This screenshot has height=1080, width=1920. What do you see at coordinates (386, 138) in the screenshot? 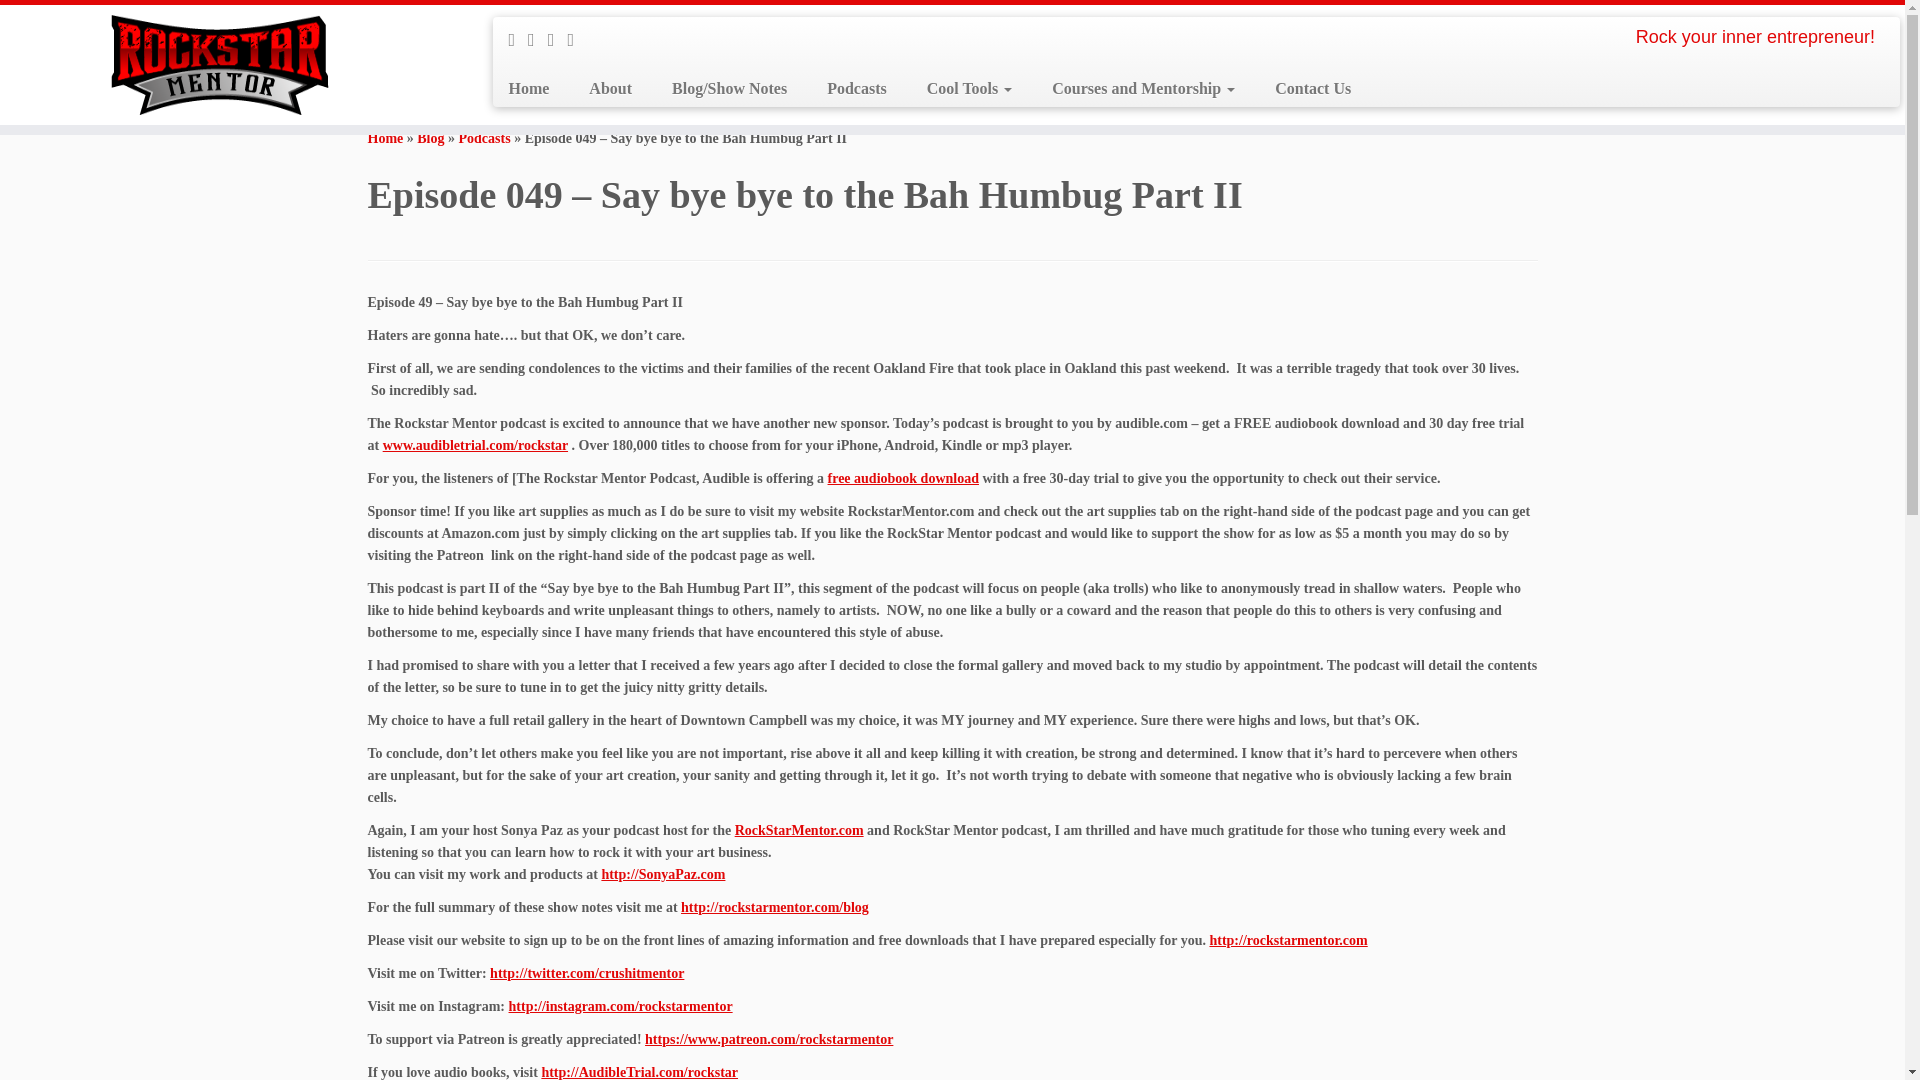
I see `Rockstar Mentor` at bounding box center [386, 138].